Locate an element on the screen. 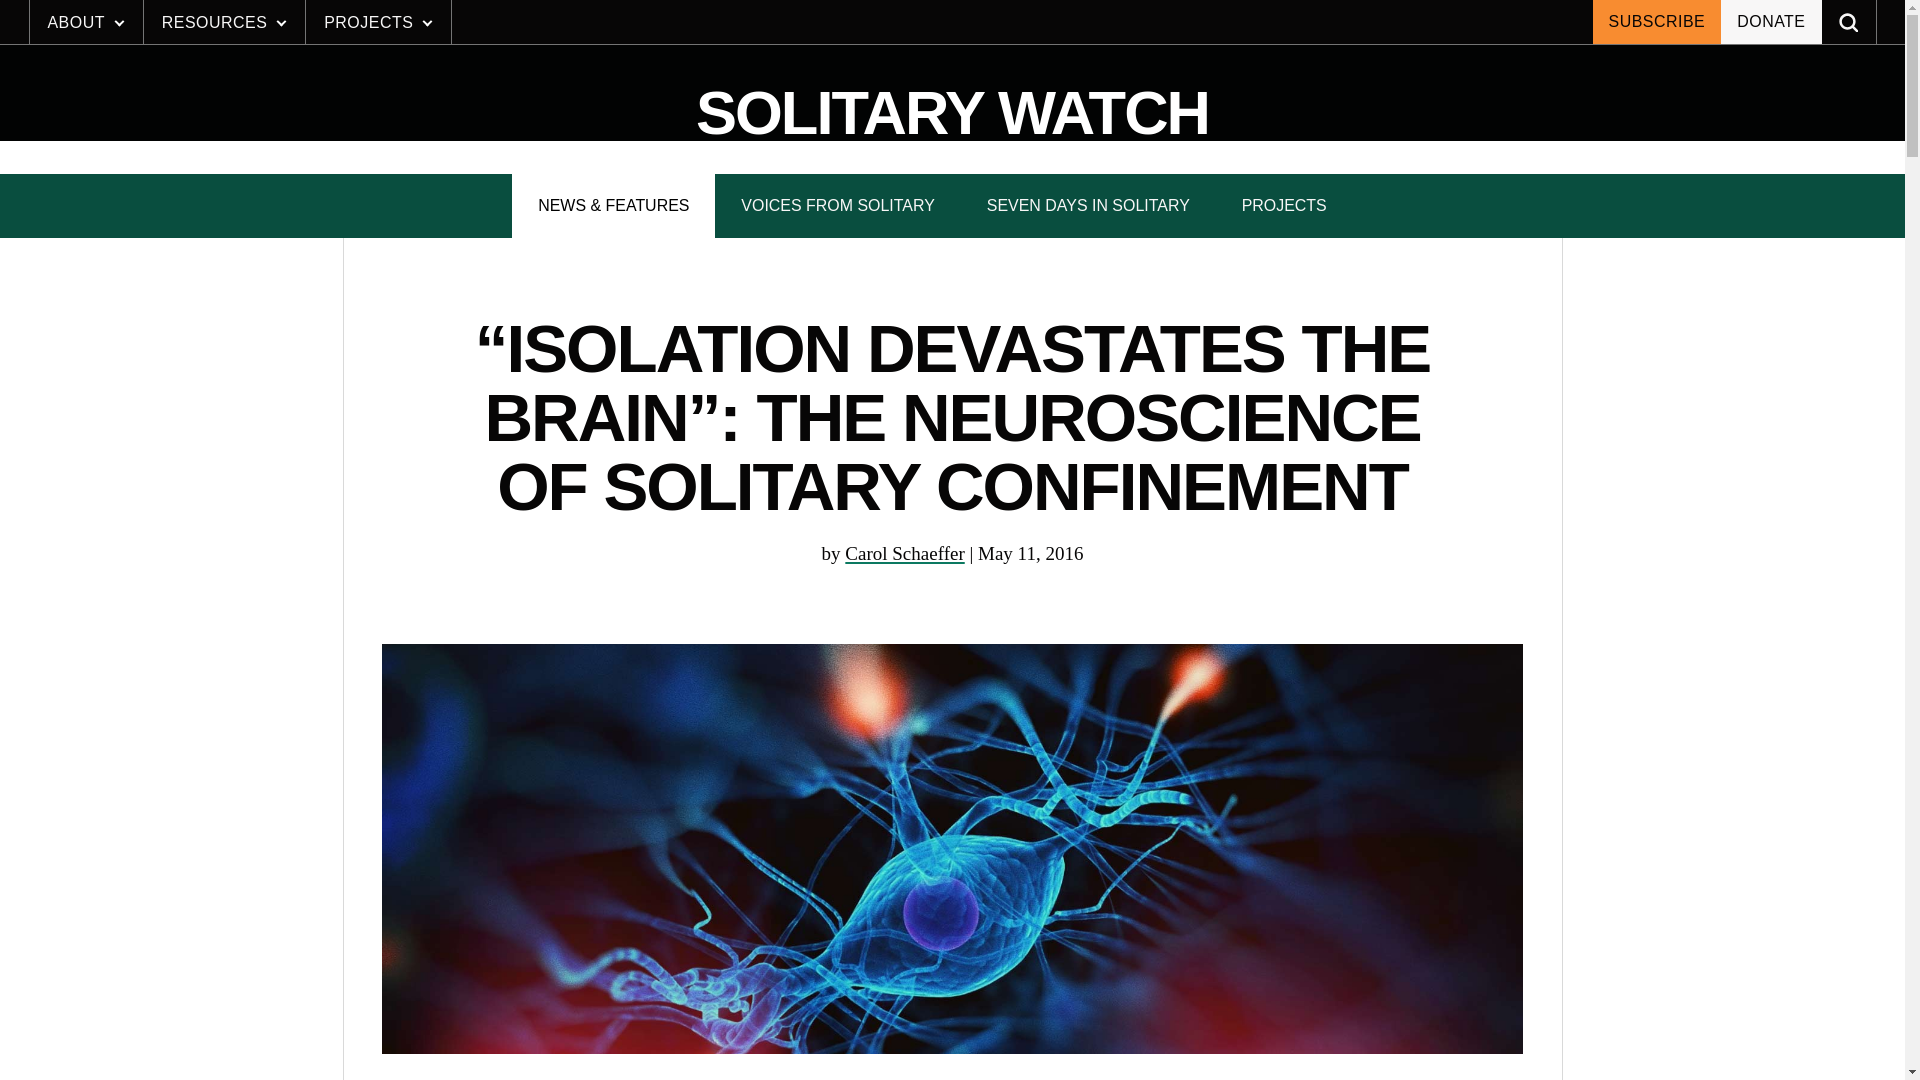  SEVEN DAYS IN SOLITARY is located at coordinates (1088, 205).